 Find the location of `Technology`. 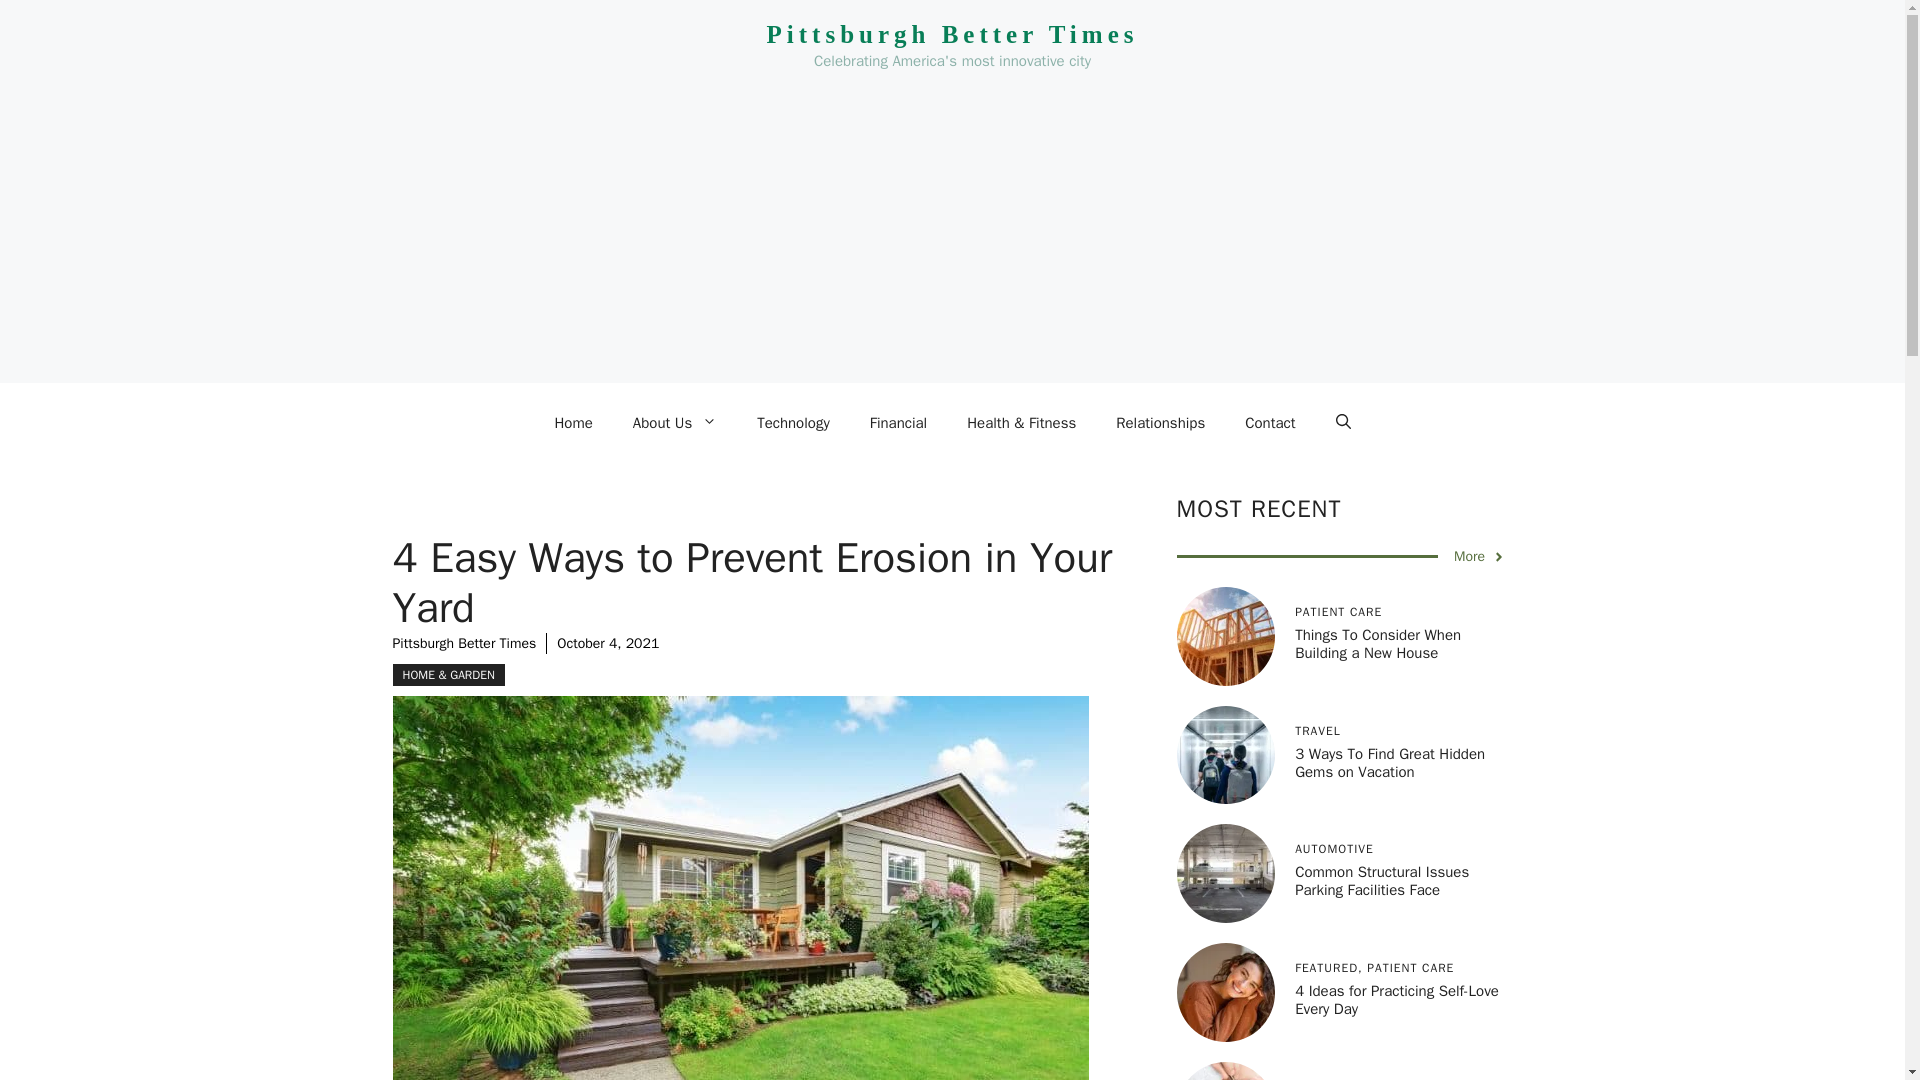

Technology is located at coordinates (794, 422).